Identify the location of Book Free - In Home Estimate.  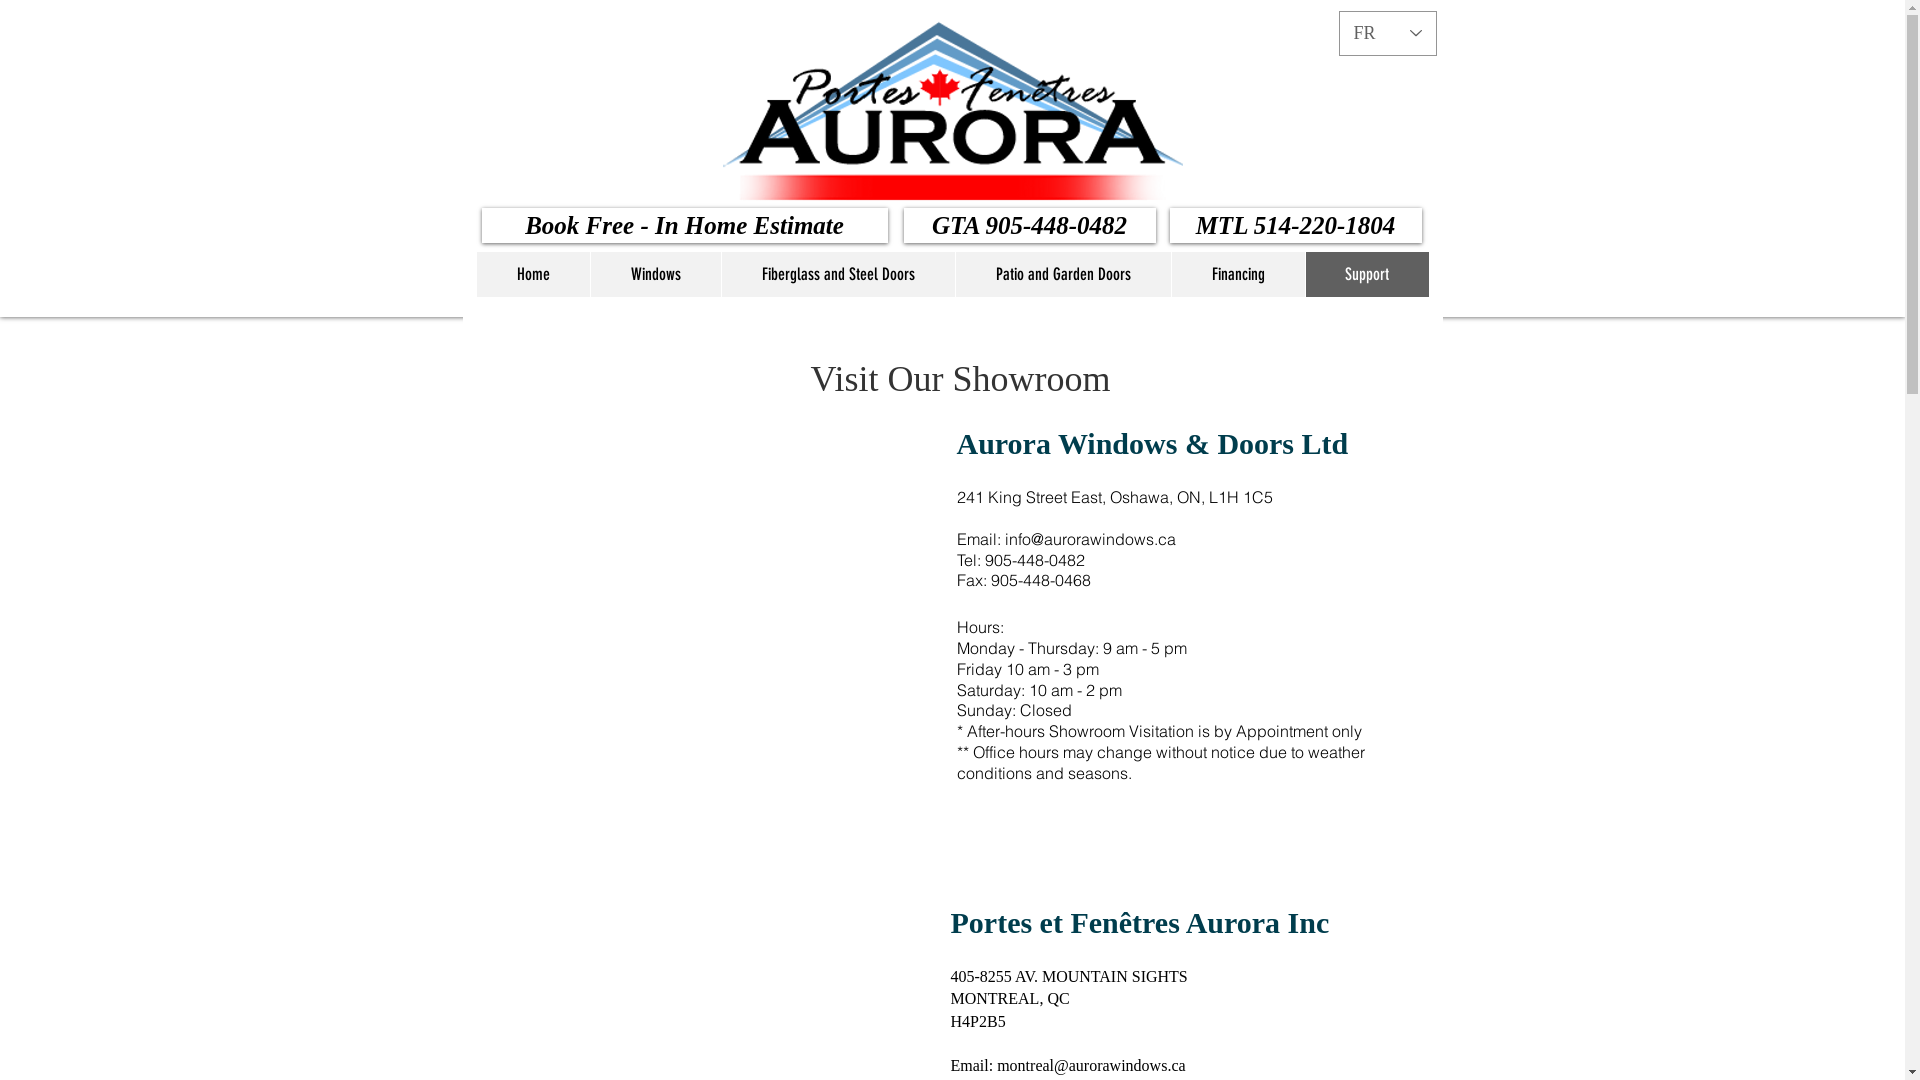
(685, 226).